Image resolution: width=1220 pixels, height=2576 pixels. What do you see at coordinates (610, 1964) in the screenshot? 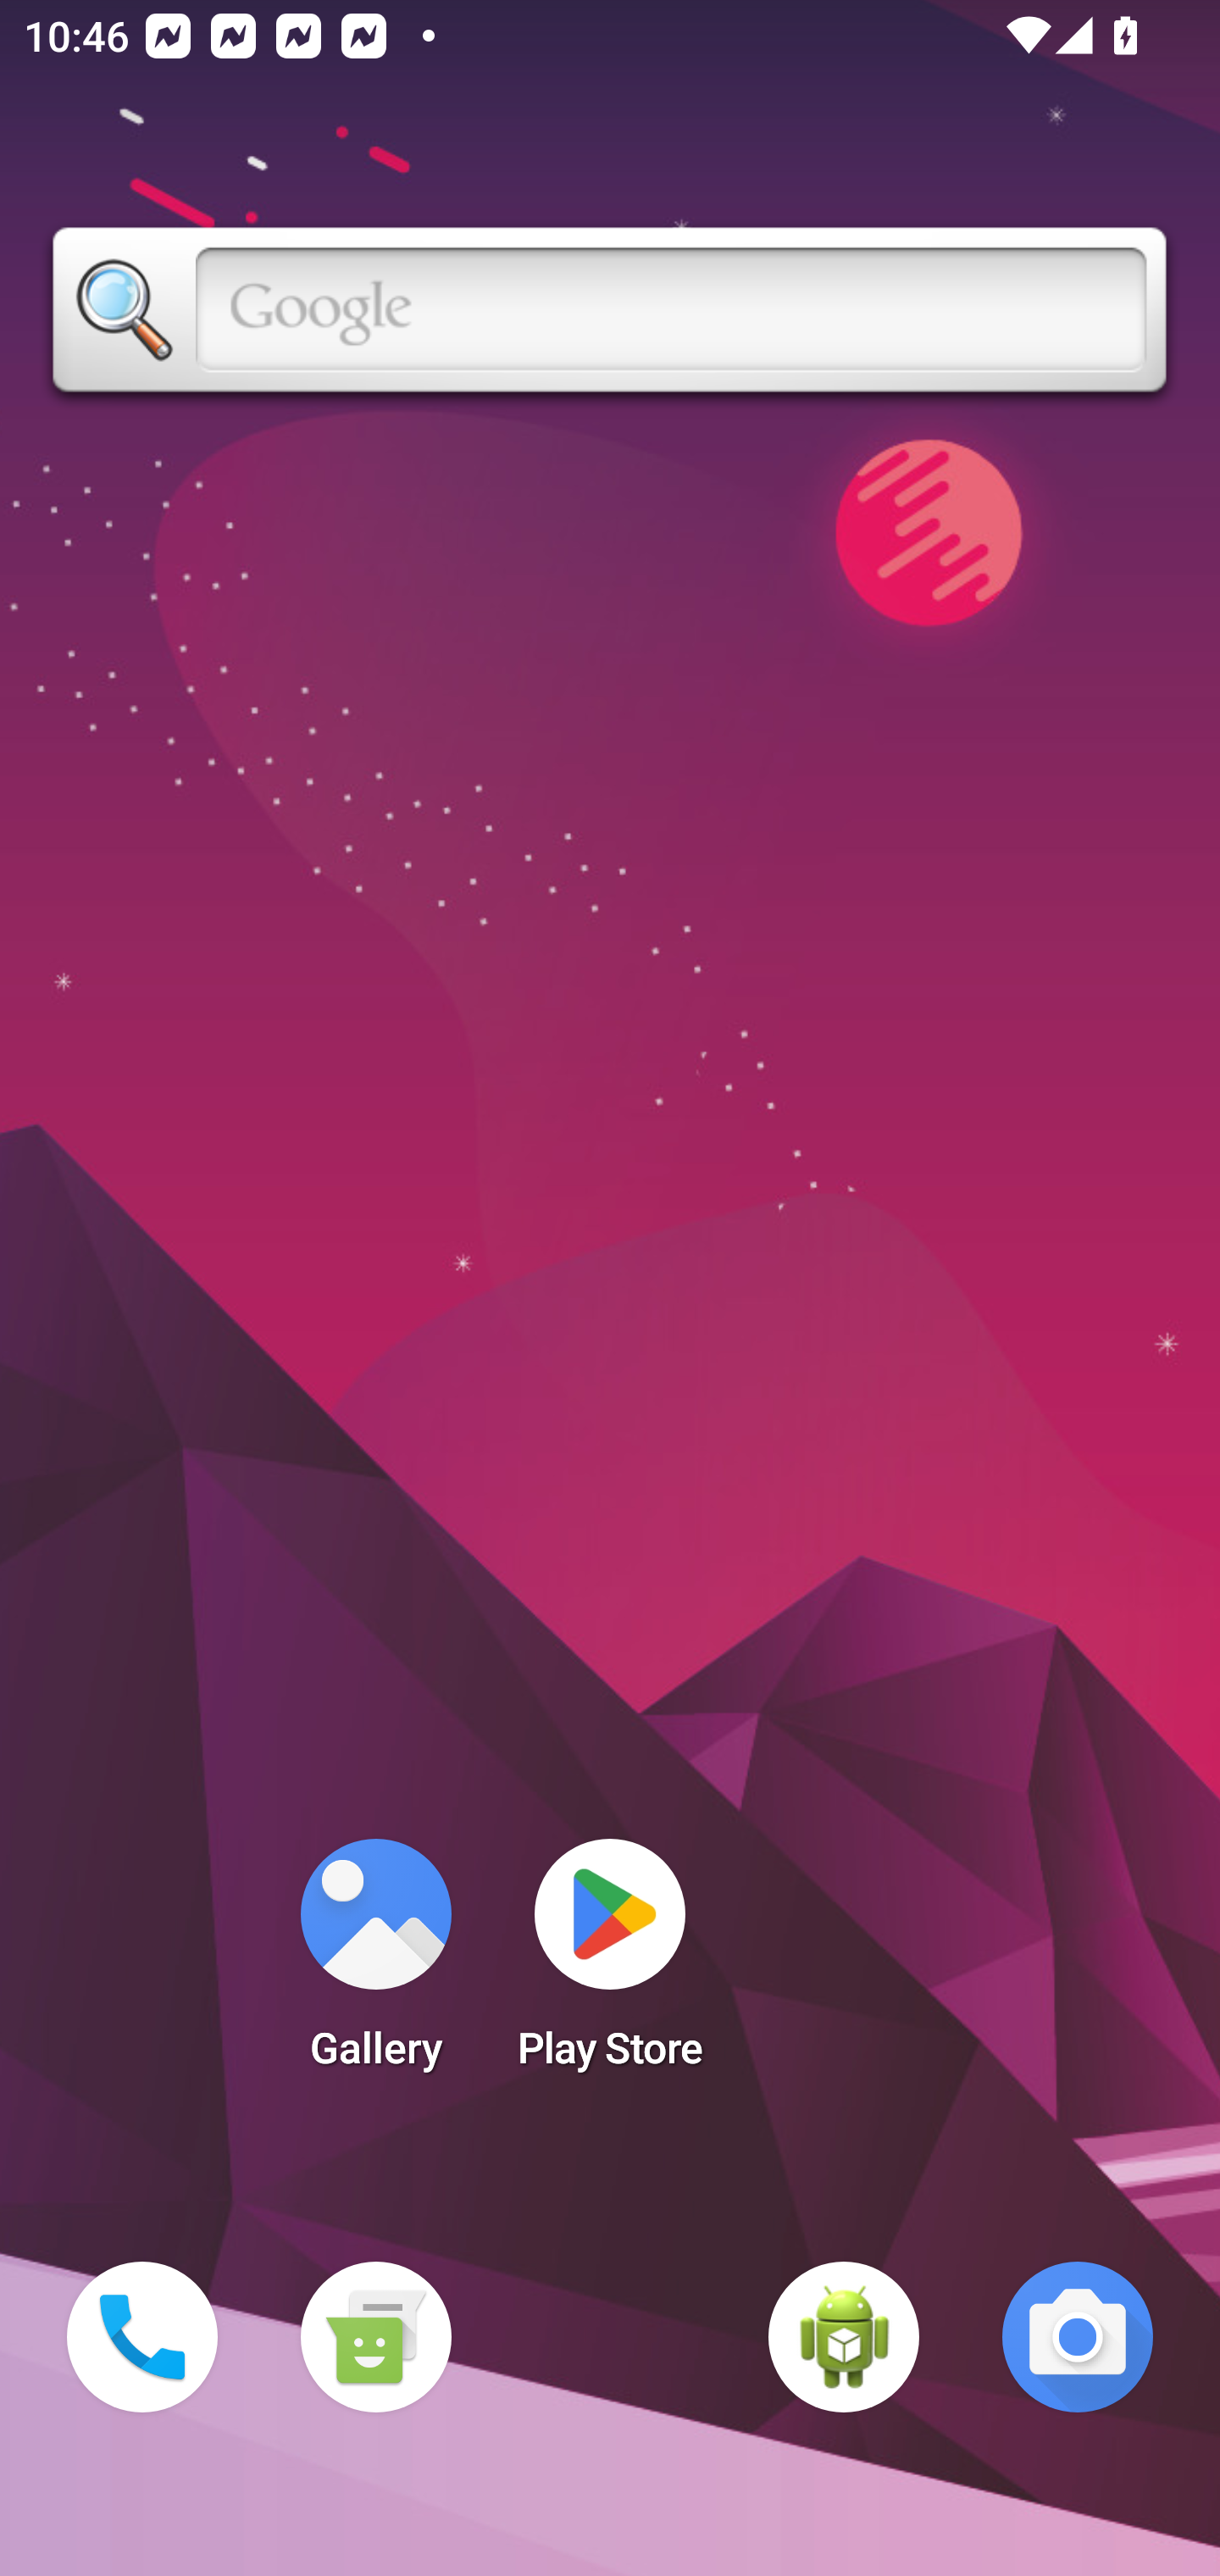
I see `Play Store` at bounding box center [610, 1964].